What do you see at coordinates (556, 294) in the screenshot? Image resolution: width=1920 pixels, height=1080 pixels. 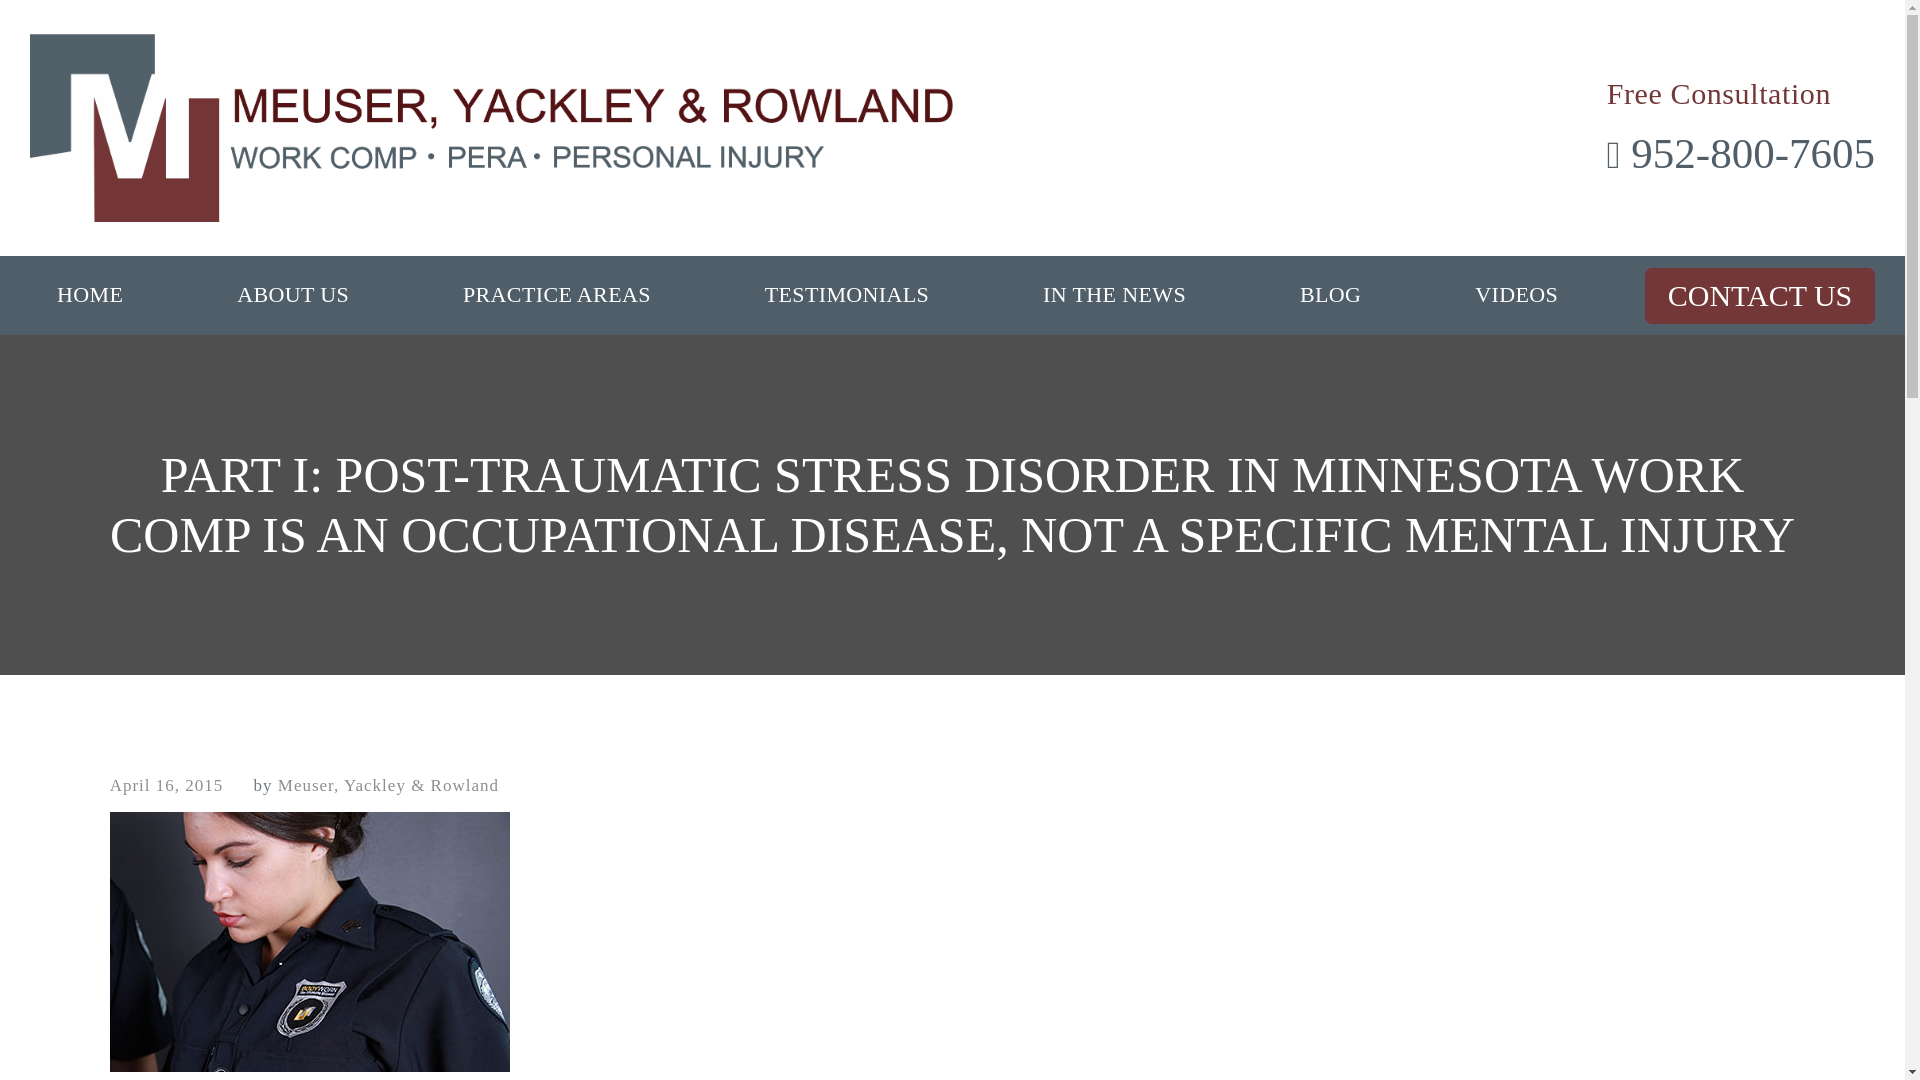 I see `PRACTICE AREAS` at bounding box center [556, 294].